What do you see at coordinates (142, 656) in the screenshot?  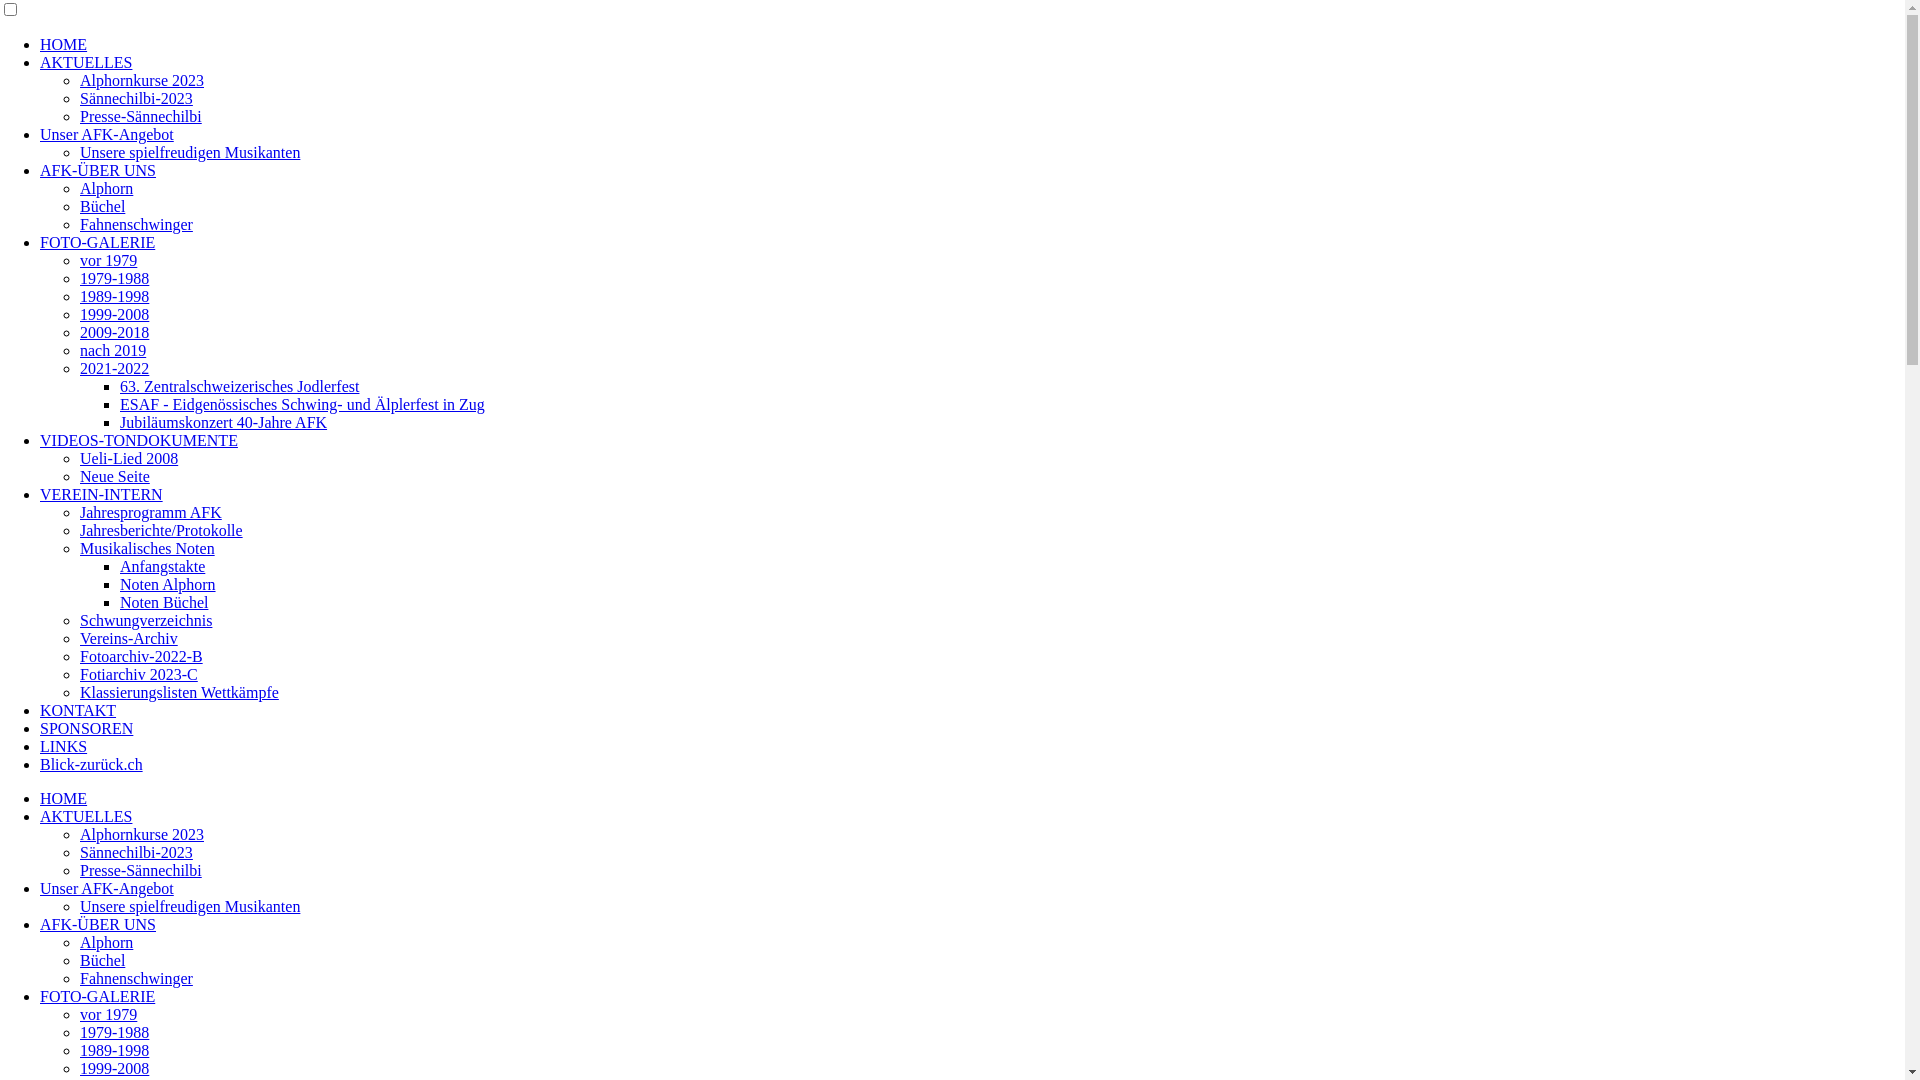 I see `Fotoarchiv-2022-B` at bounding box center [142, 656].